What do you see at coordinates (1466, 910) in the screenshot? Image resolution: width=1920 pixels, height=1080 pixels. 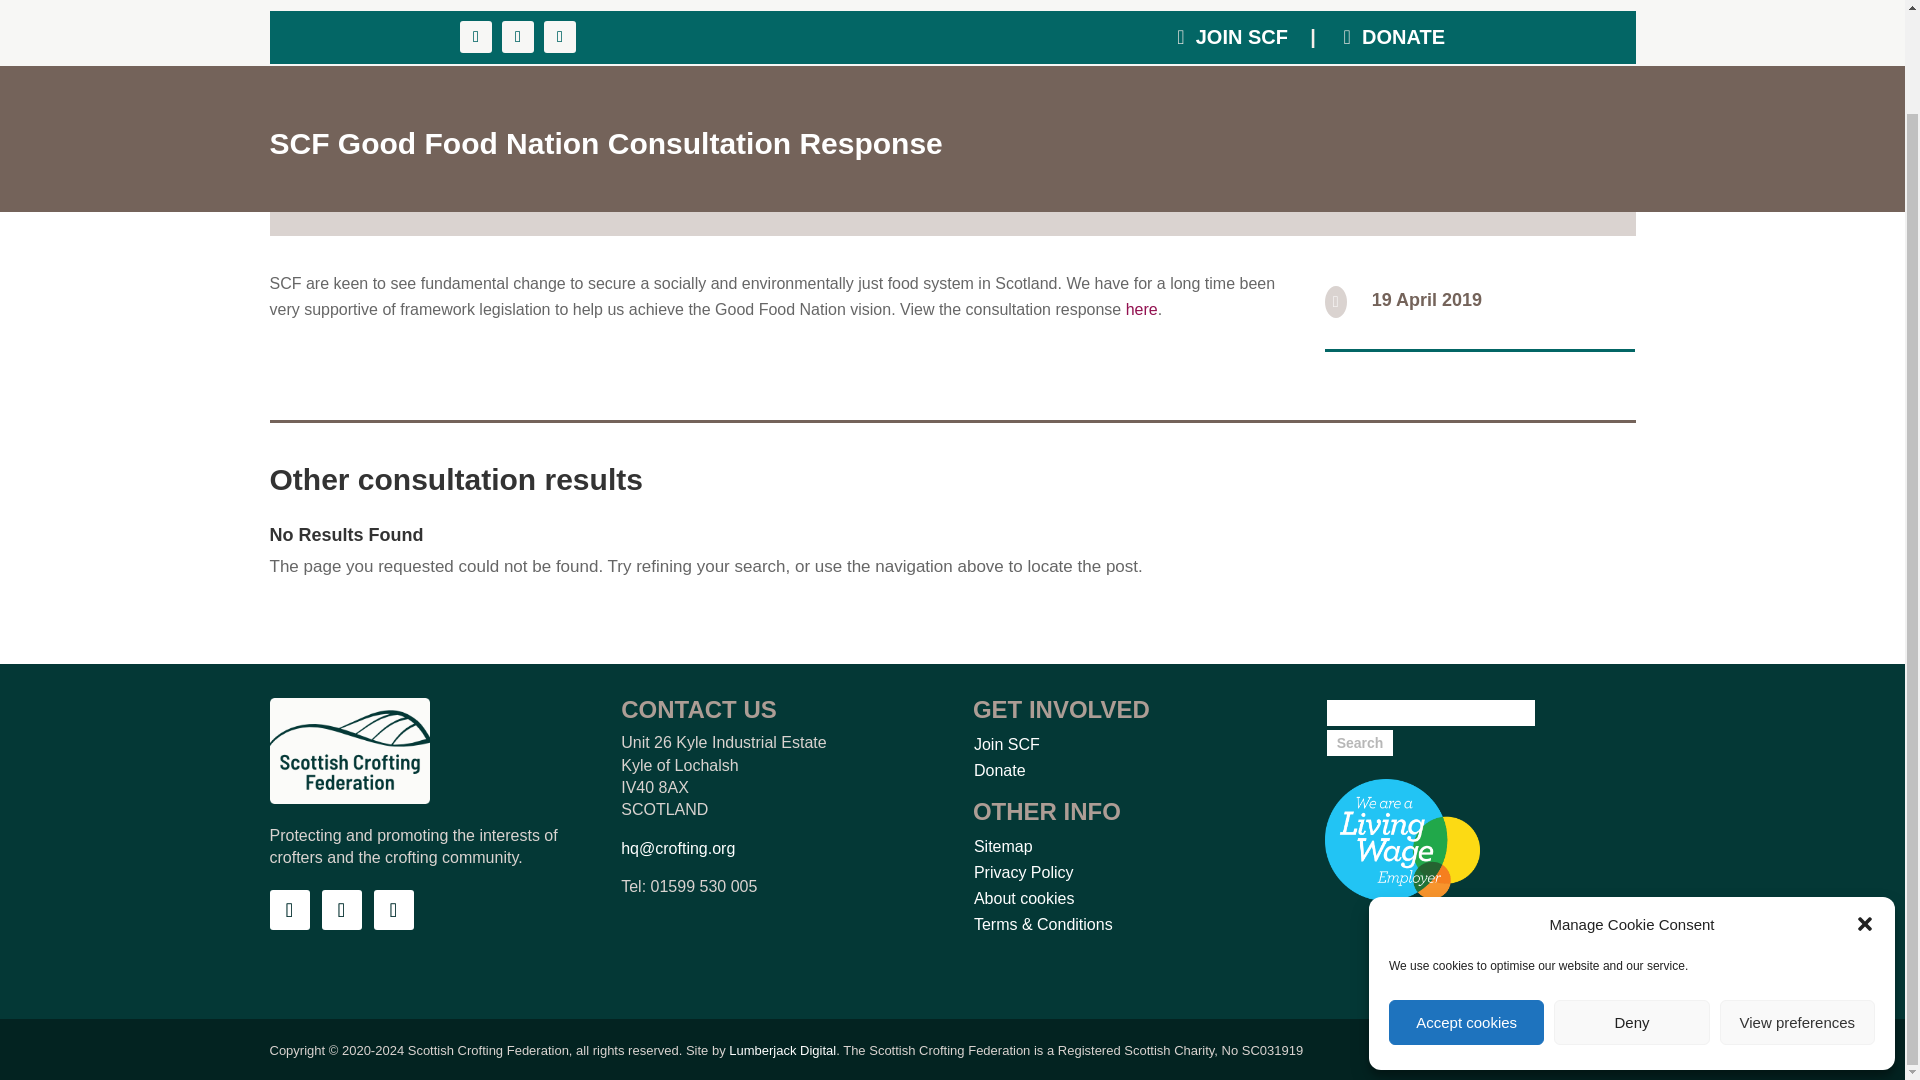 I see `Accept cookies` at bounding box center [1466, 910].